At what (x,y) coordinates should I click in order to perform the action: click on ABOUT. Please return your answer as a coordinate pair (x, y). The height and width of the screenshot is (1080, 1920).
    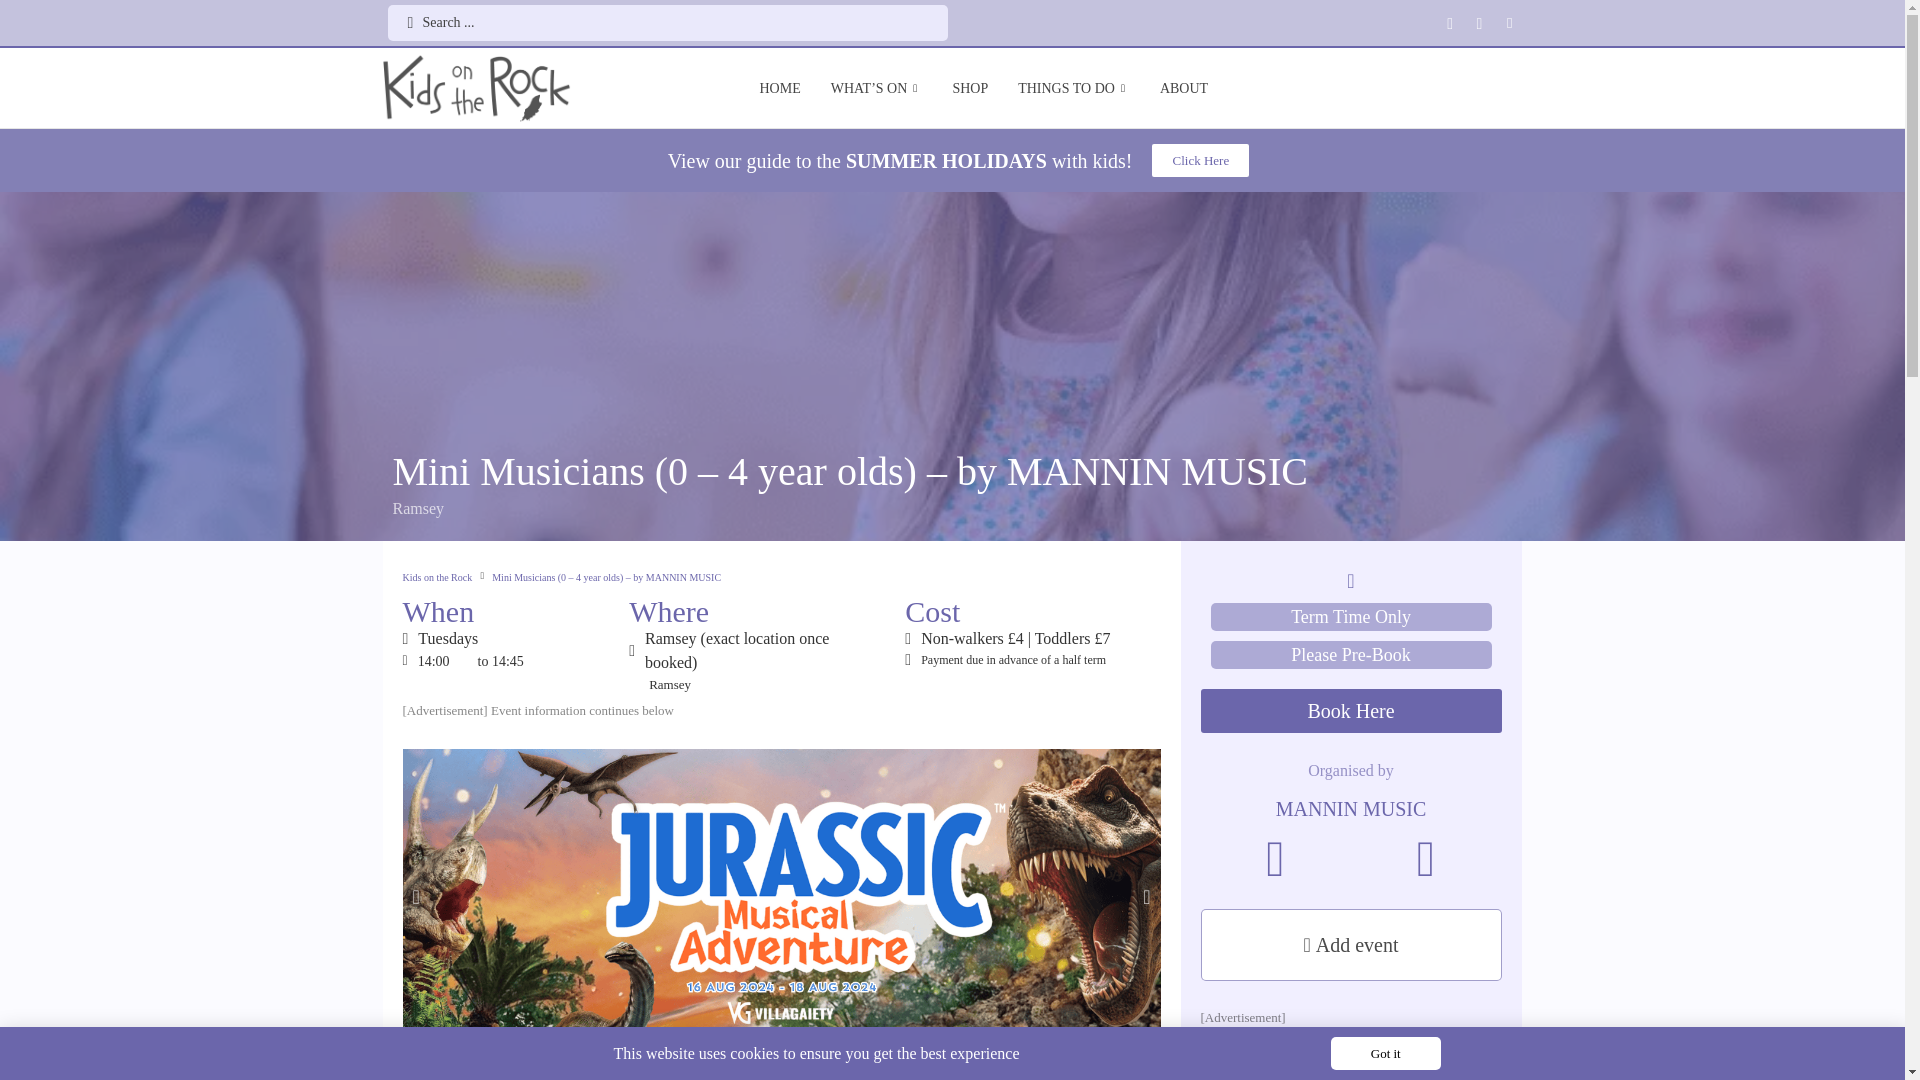
    Looking at the image, I should click on (1184, 88).